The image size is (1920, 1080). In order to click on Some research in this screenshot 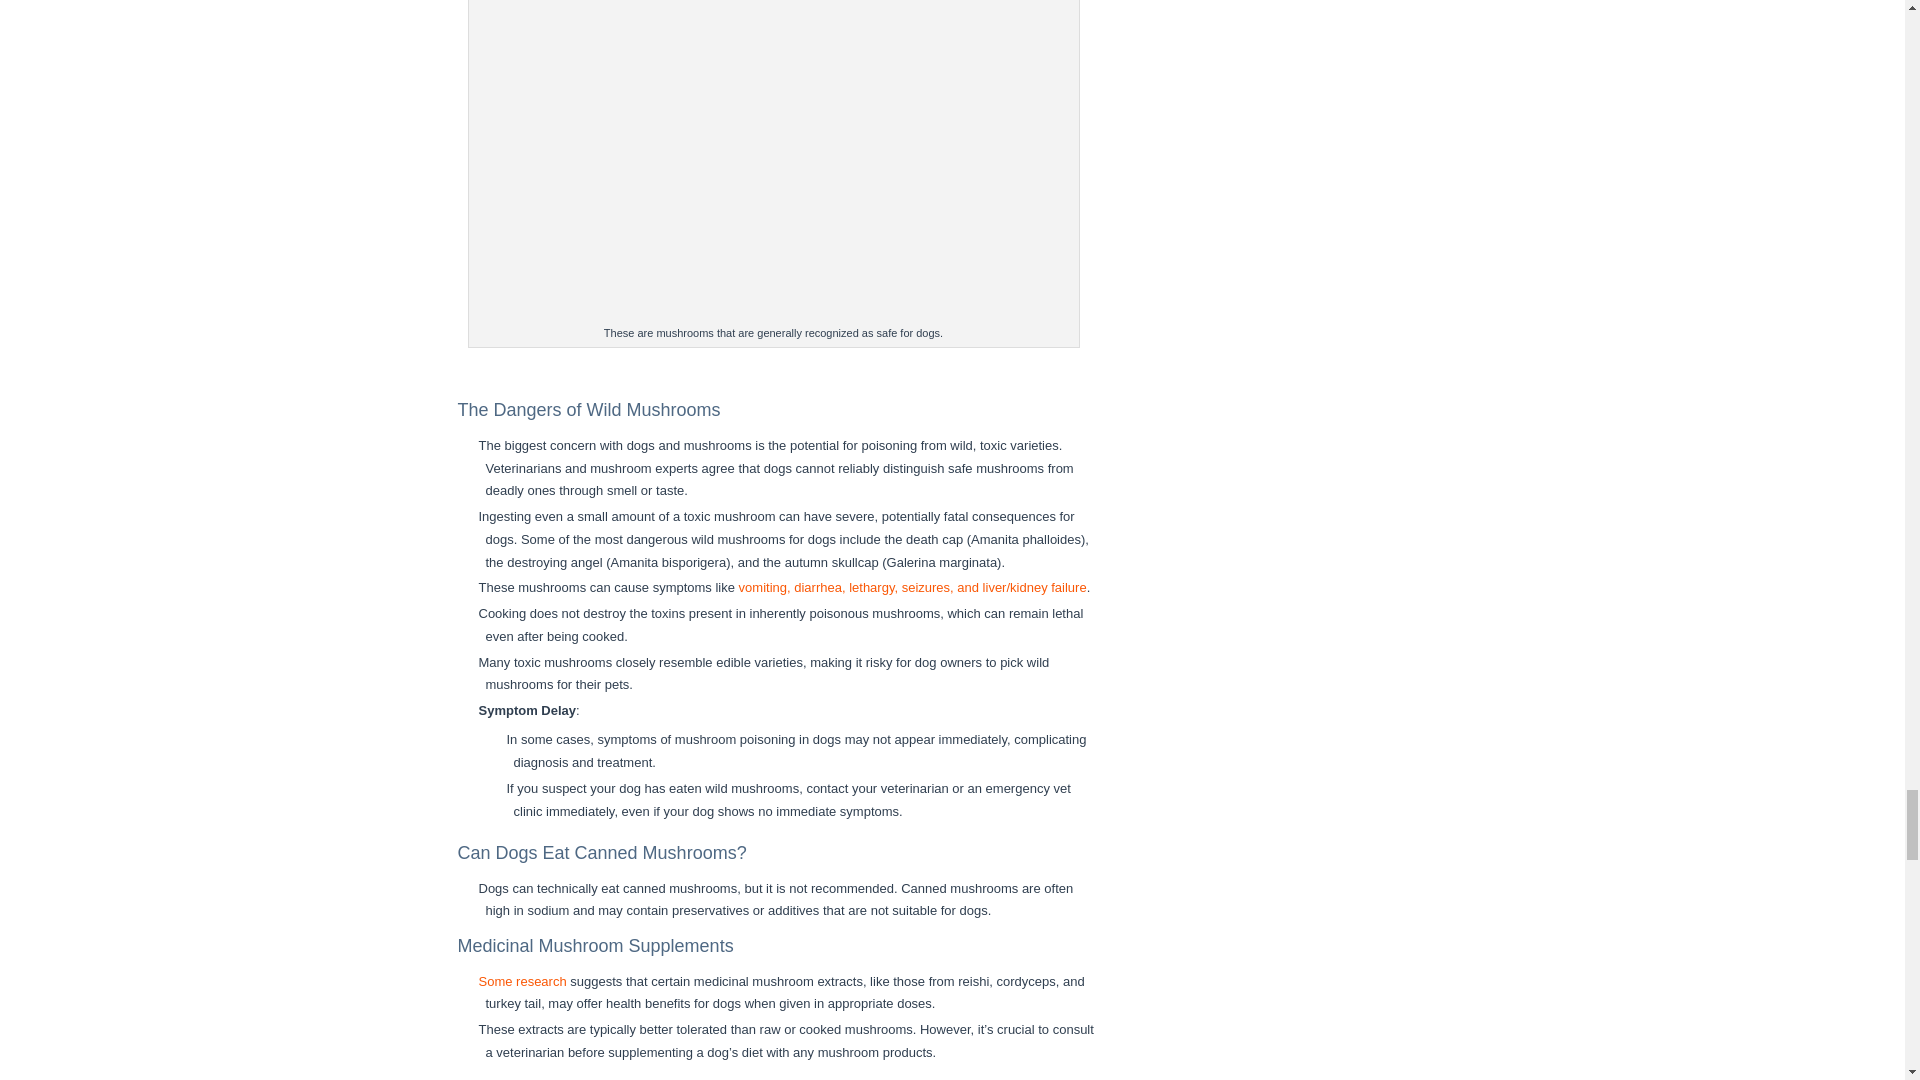, I will do `click(522, 982)`.